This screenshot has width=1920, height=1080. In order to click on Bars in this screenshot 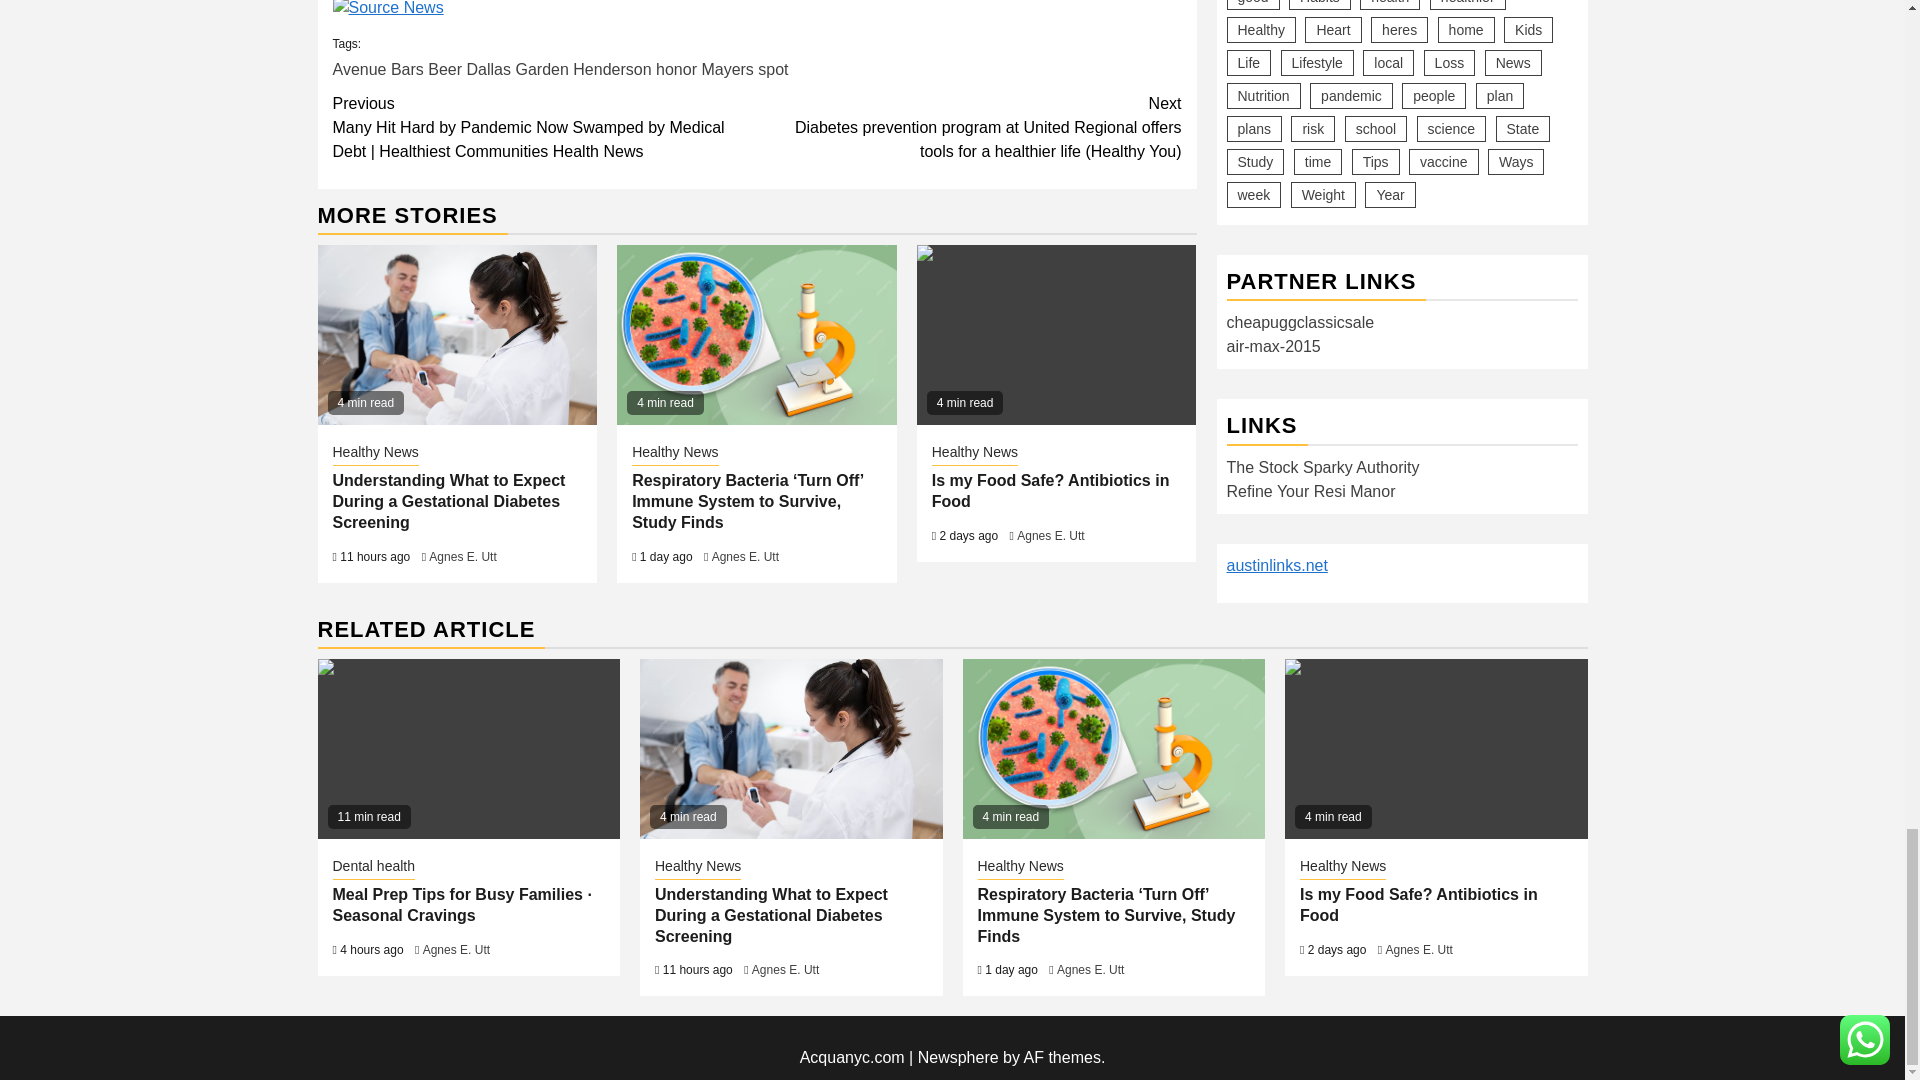, I will do `click(408, 68)`.